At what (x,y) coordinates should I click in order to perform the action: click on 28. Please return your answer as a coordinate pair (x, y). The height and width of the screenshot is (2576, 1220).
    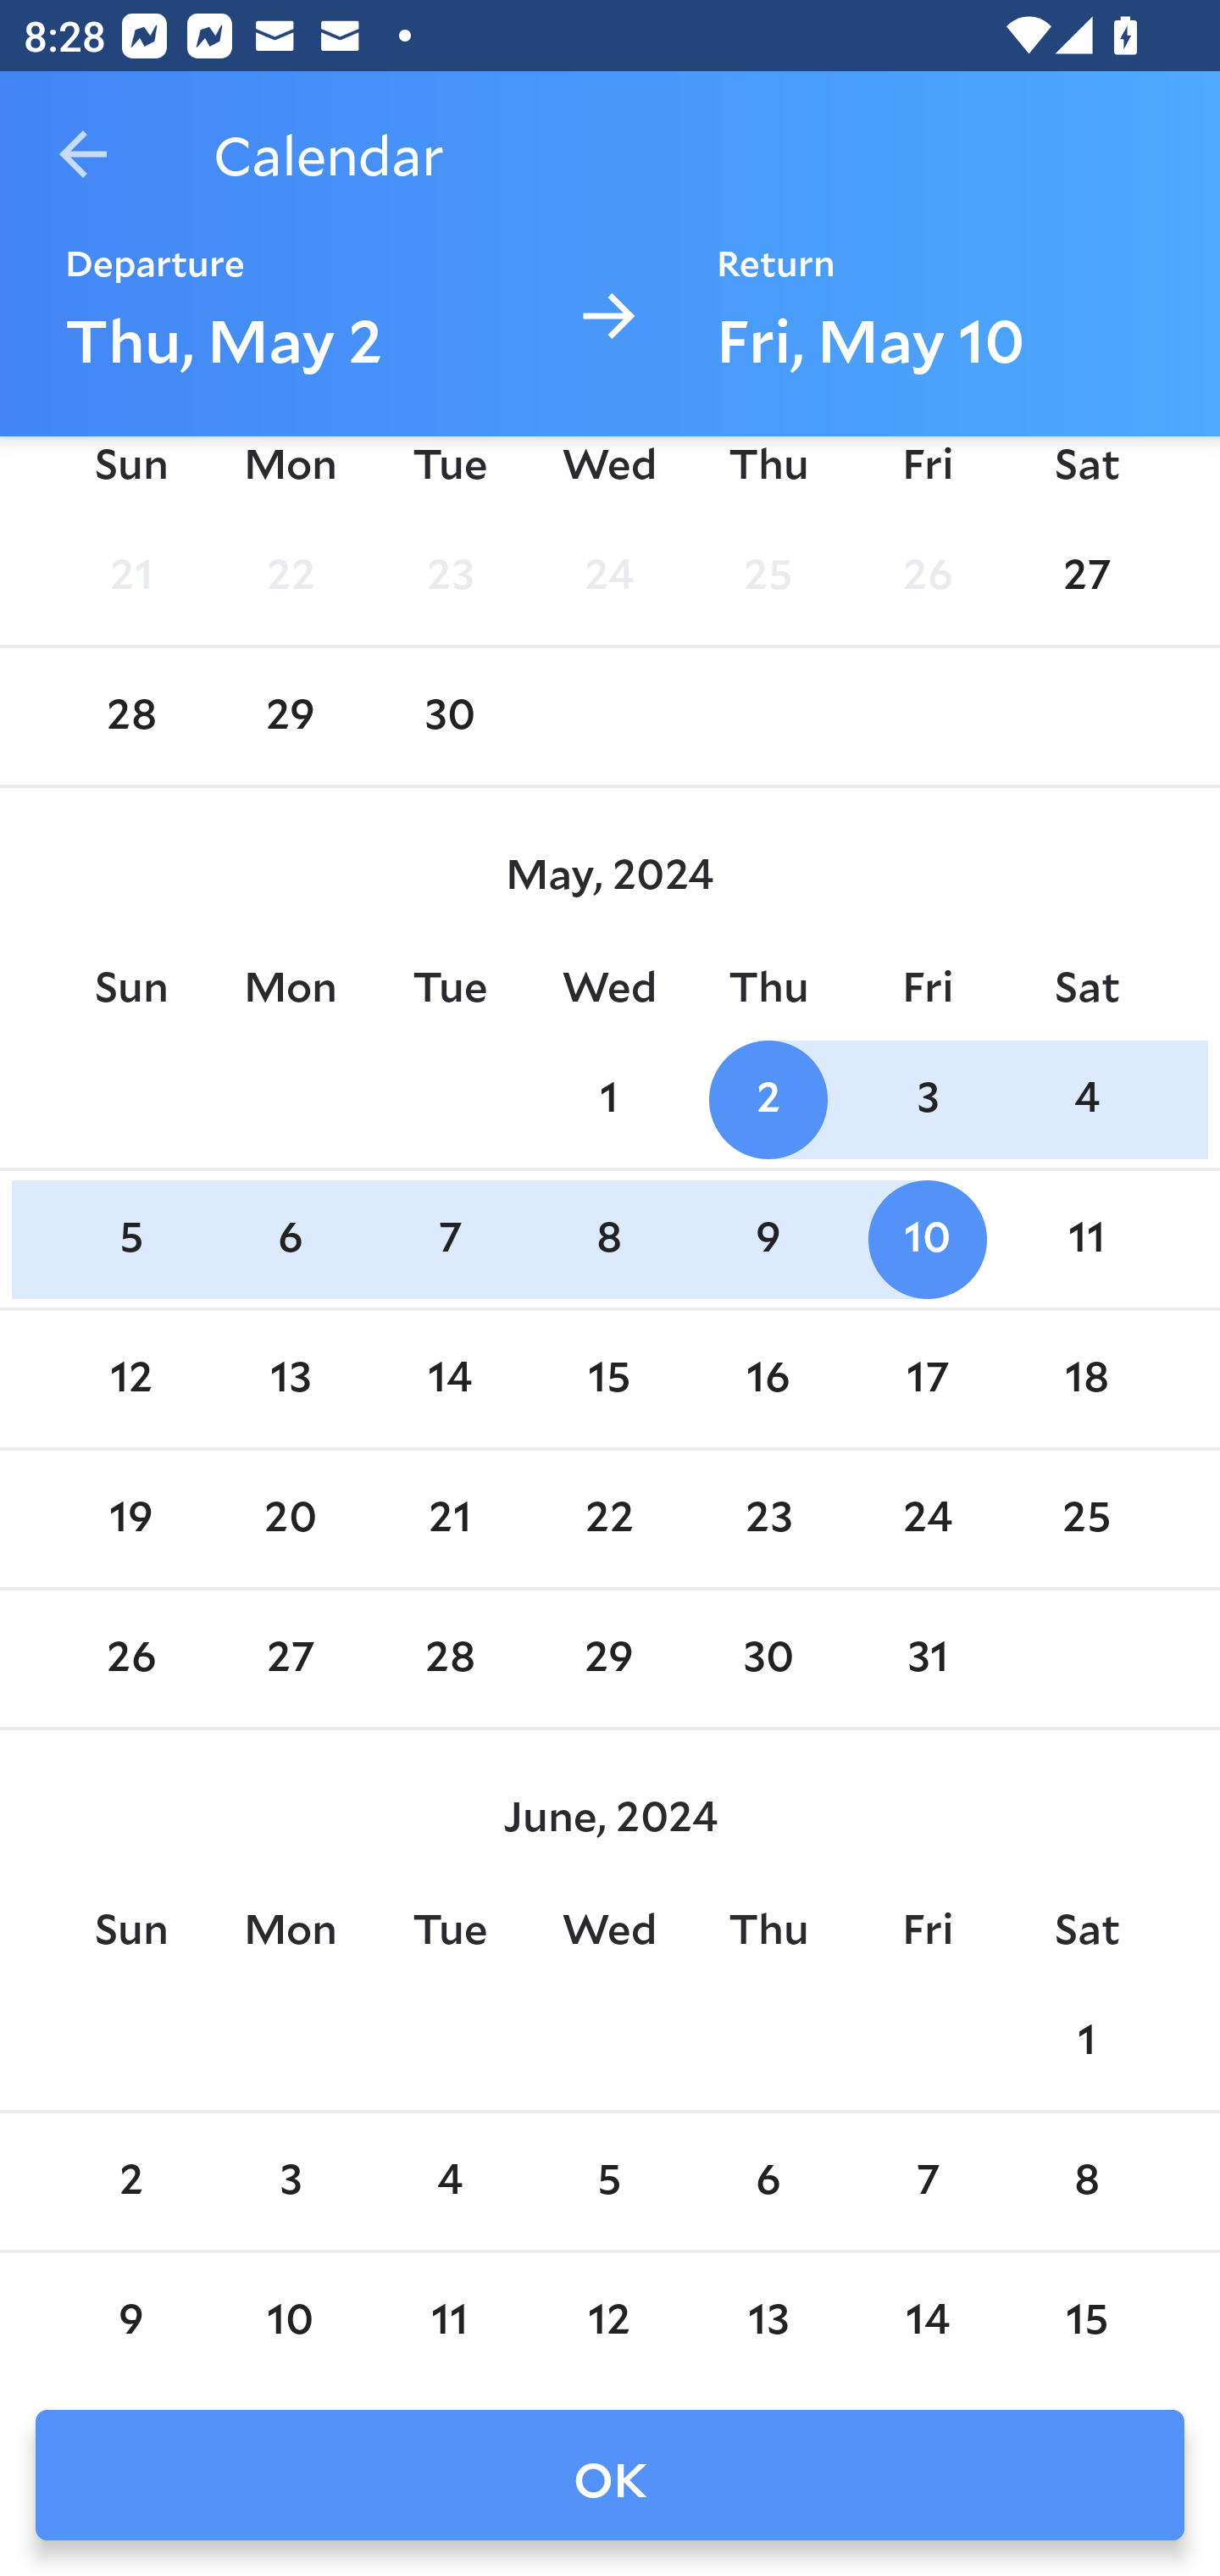
    Looking at the image, I should click on (130, 716).